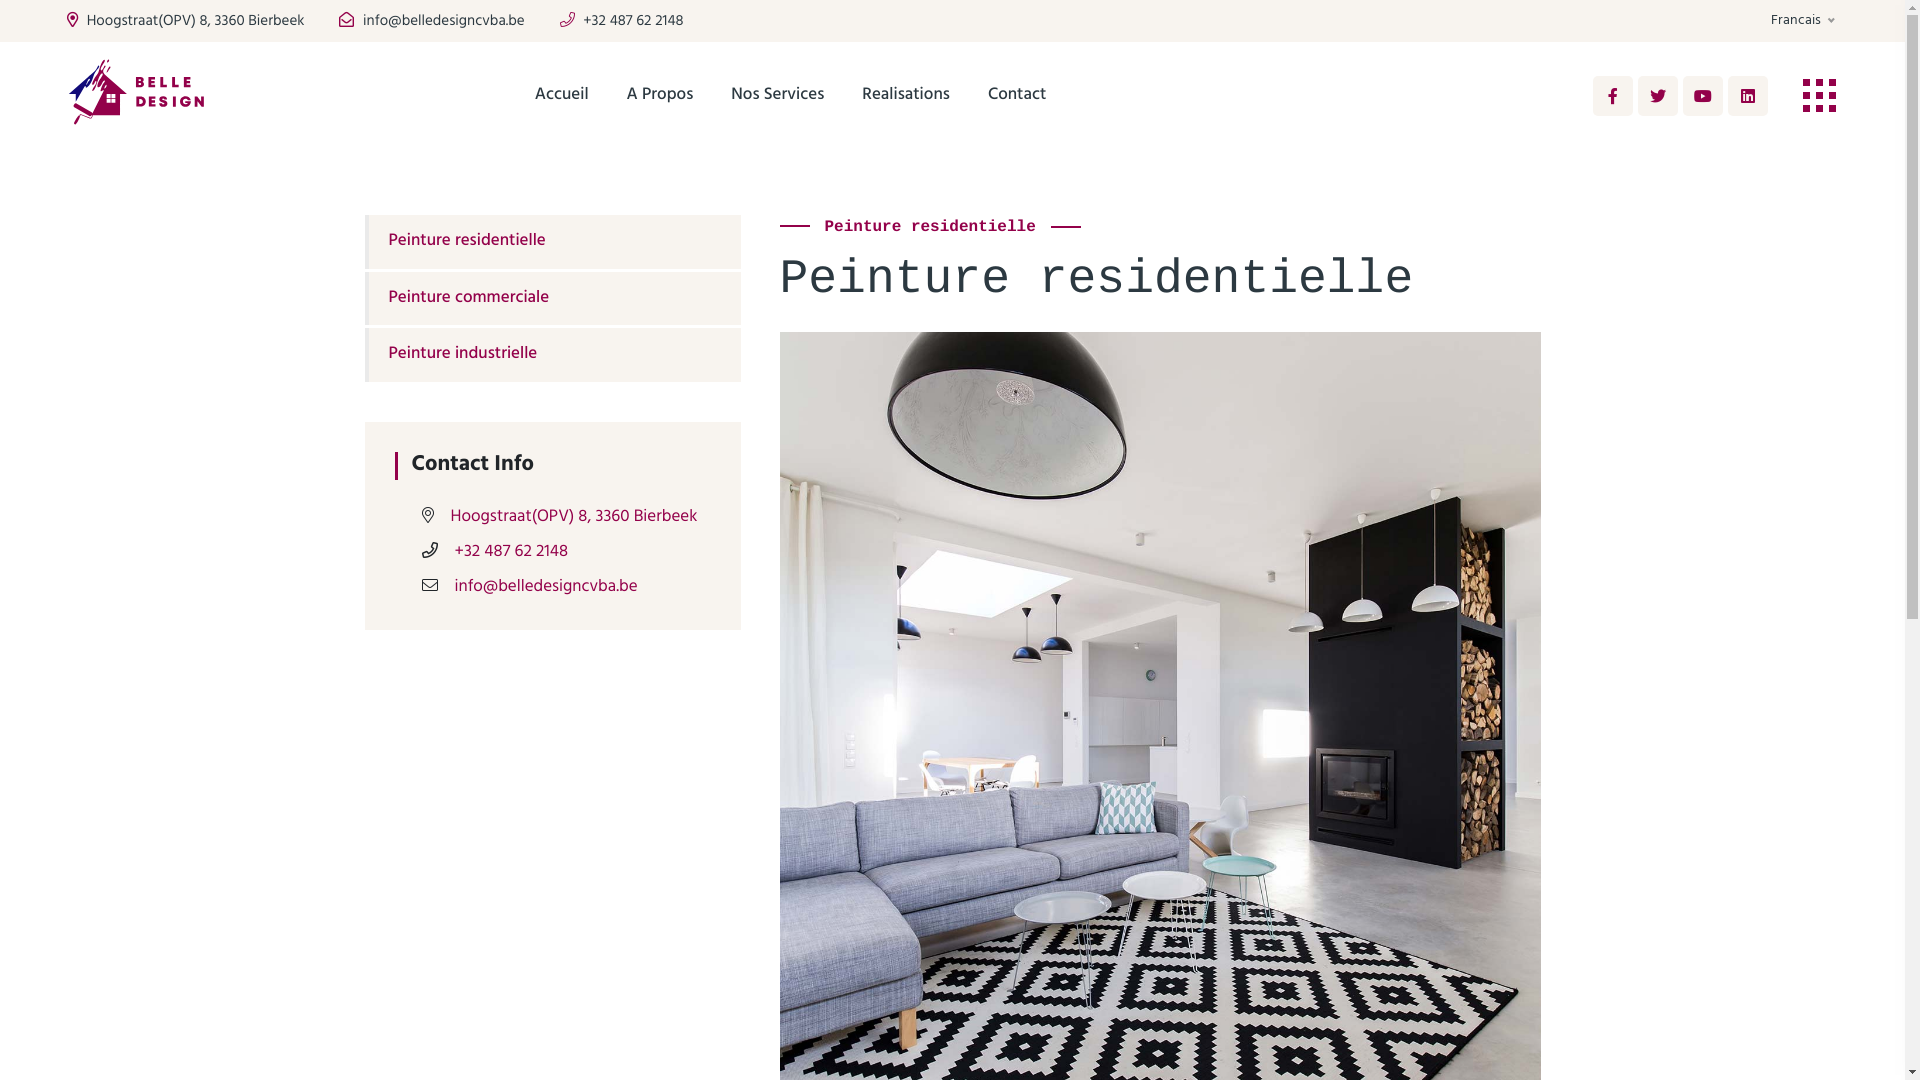 The width and height of the screenshot is (1920, 1080). What do you see at coordinates (562, 96) in the screenshot?
I see `Accueil` at bounding box center [562, 96].